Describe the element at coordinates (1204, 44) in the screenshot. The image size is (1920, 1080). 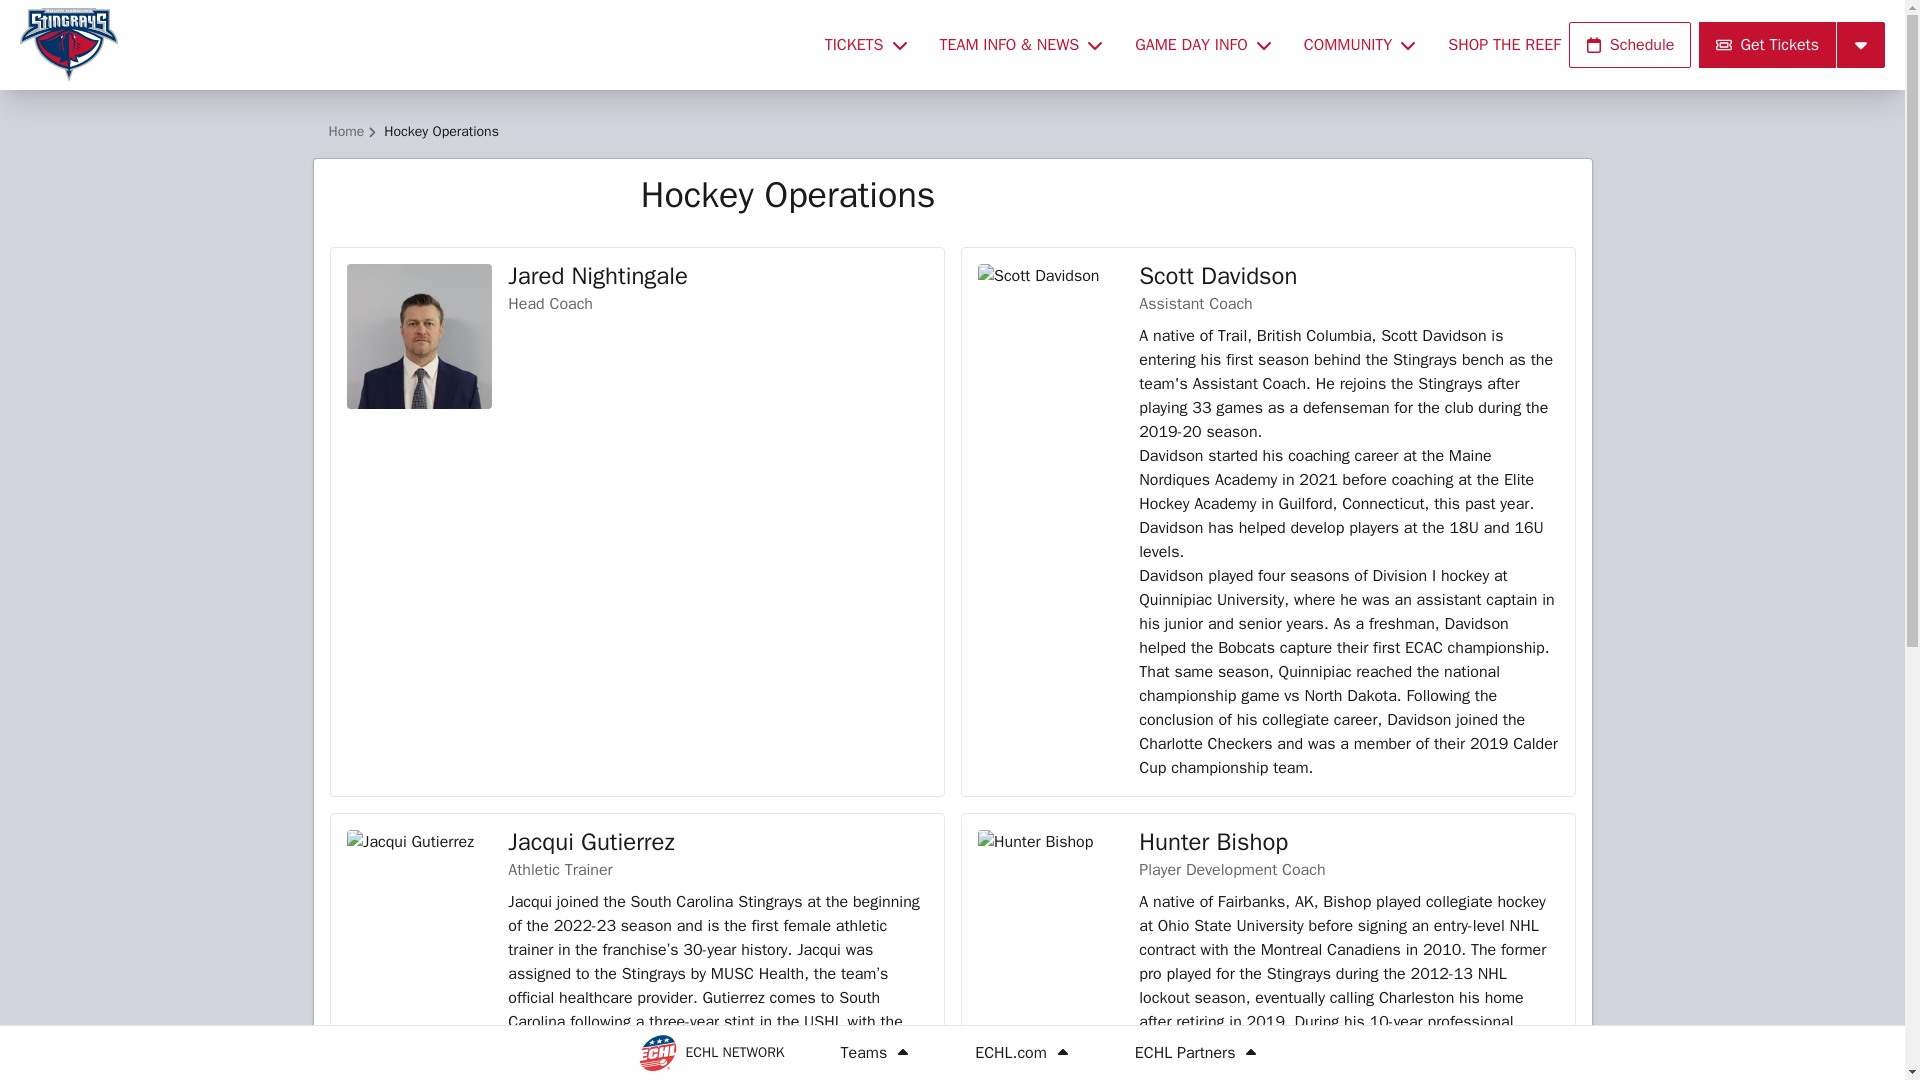
I see `GAME DAY INFO` at that location.